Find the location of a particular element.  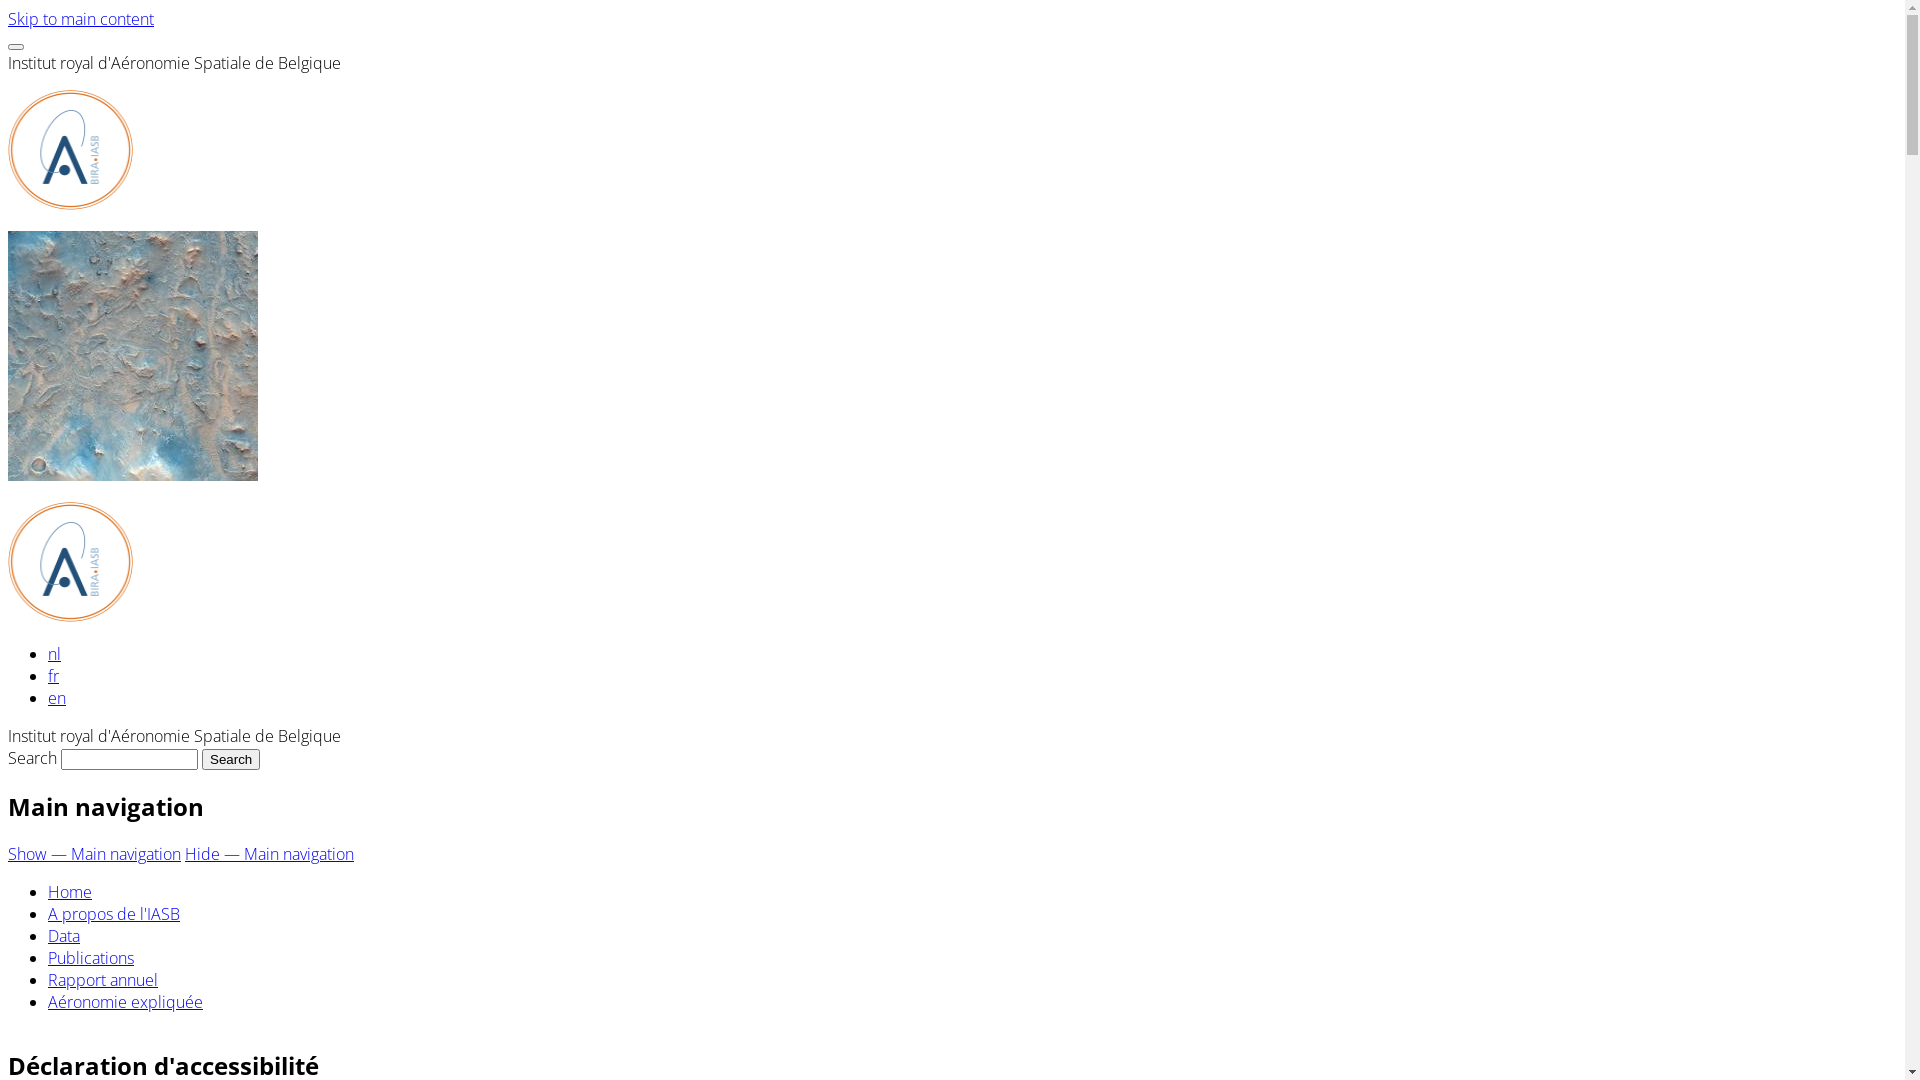

Skip to main content is located at coordinates (81, 19).